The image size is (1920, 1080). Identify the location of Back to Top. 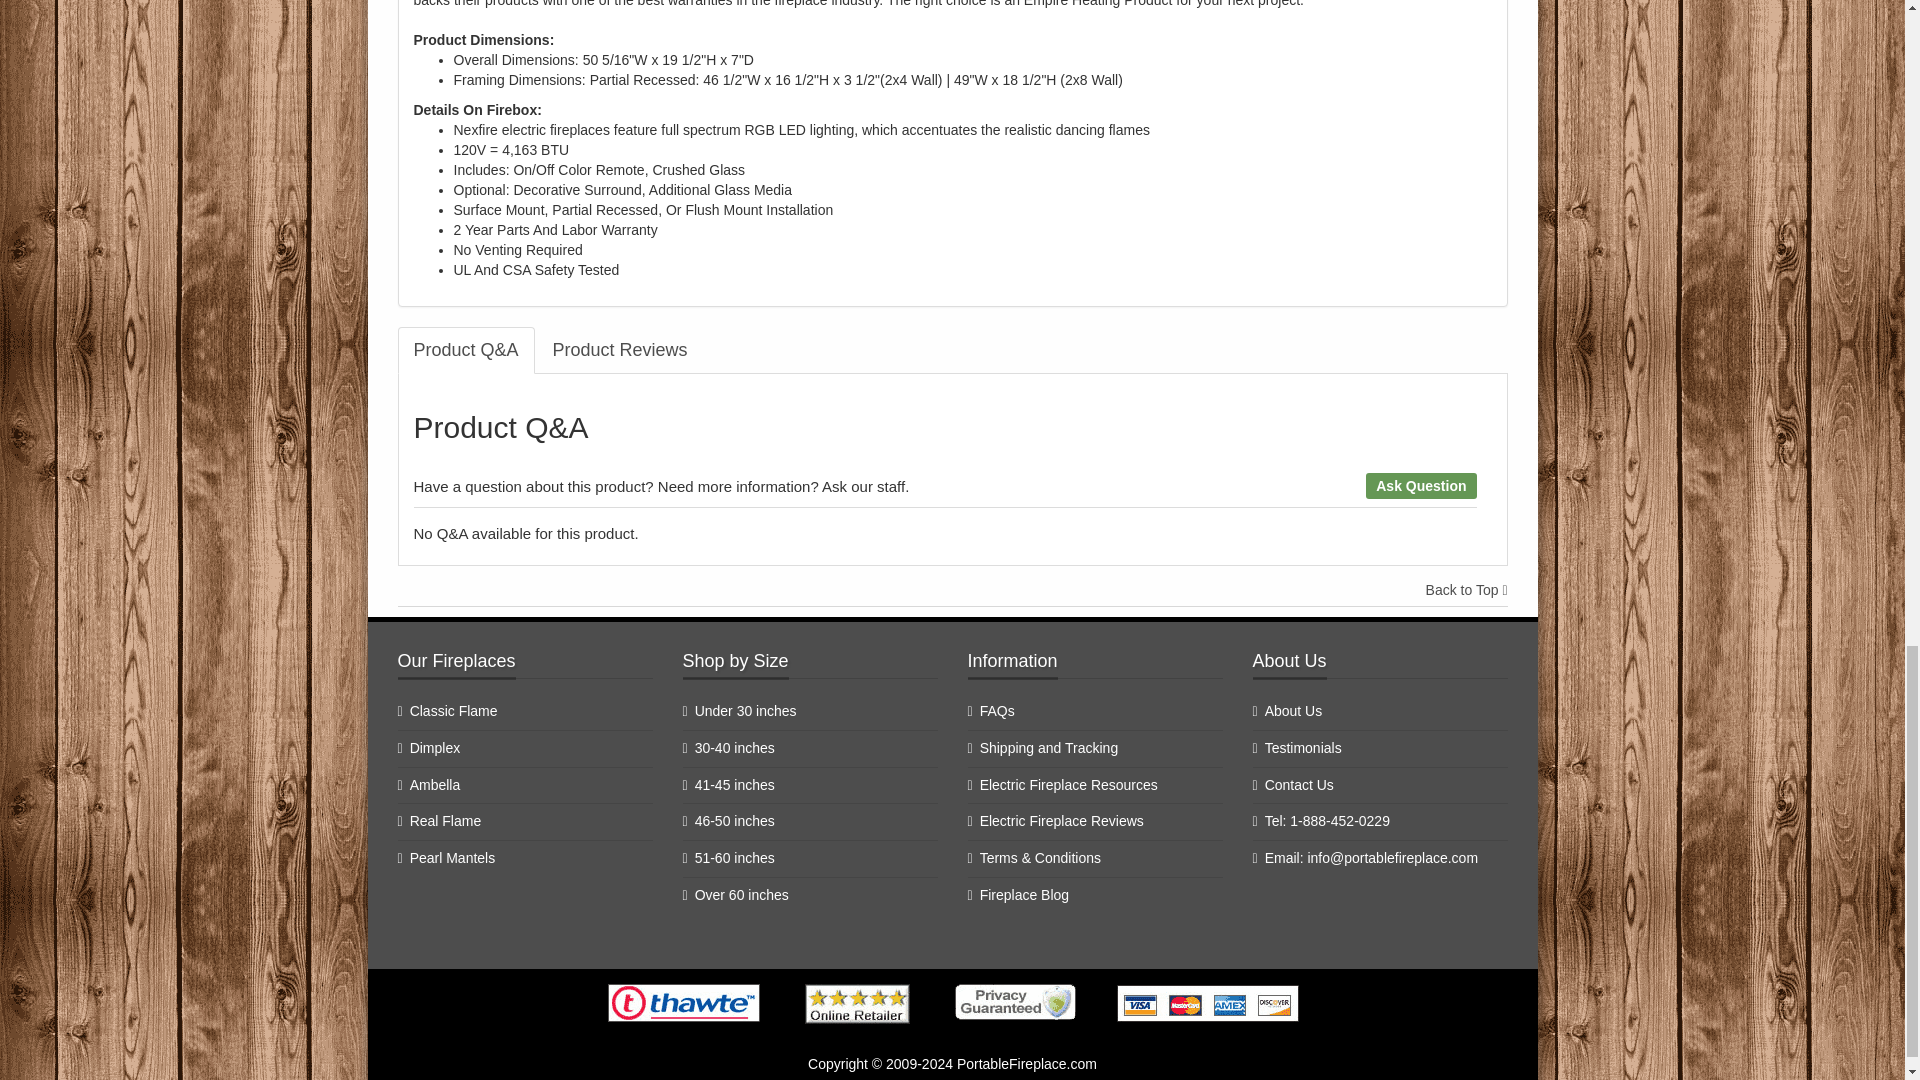
(1466, 590).